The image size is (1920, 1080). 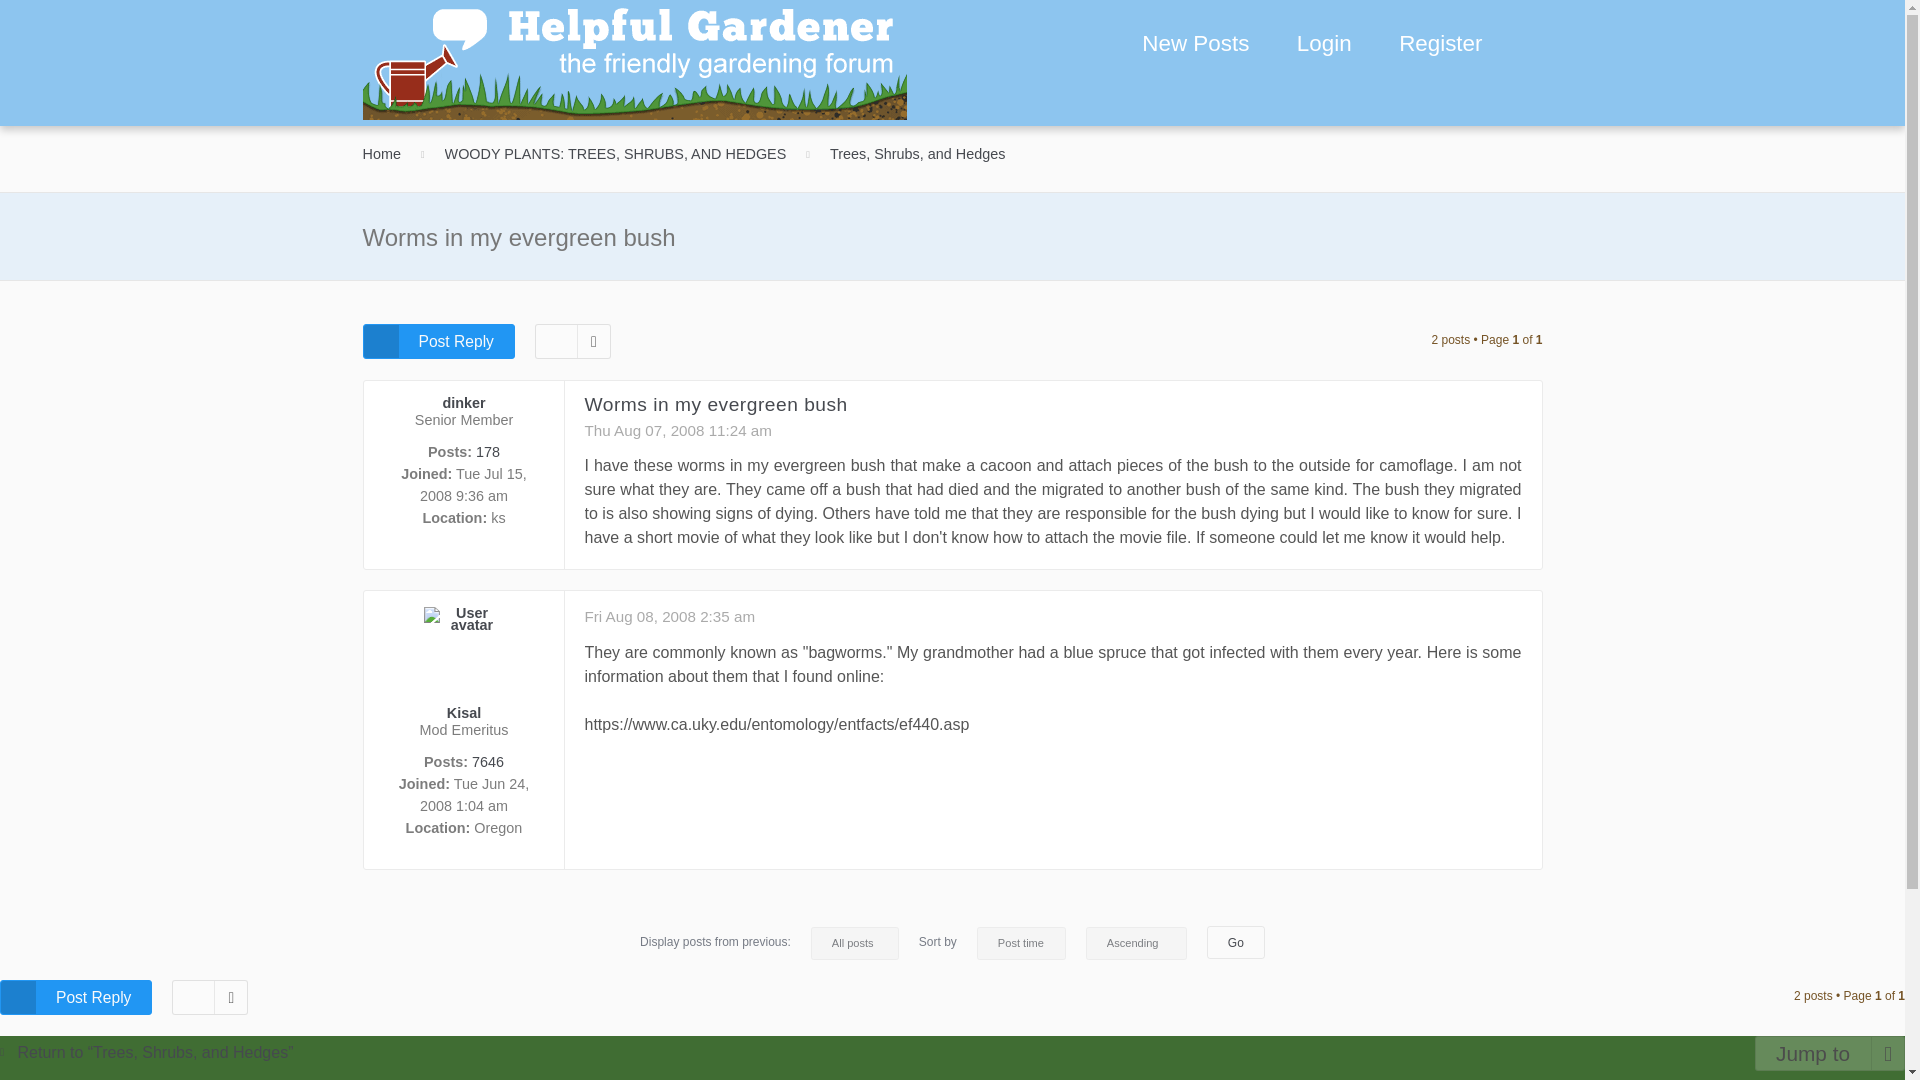 I want to click on Register, so click(x=1438, y=45).